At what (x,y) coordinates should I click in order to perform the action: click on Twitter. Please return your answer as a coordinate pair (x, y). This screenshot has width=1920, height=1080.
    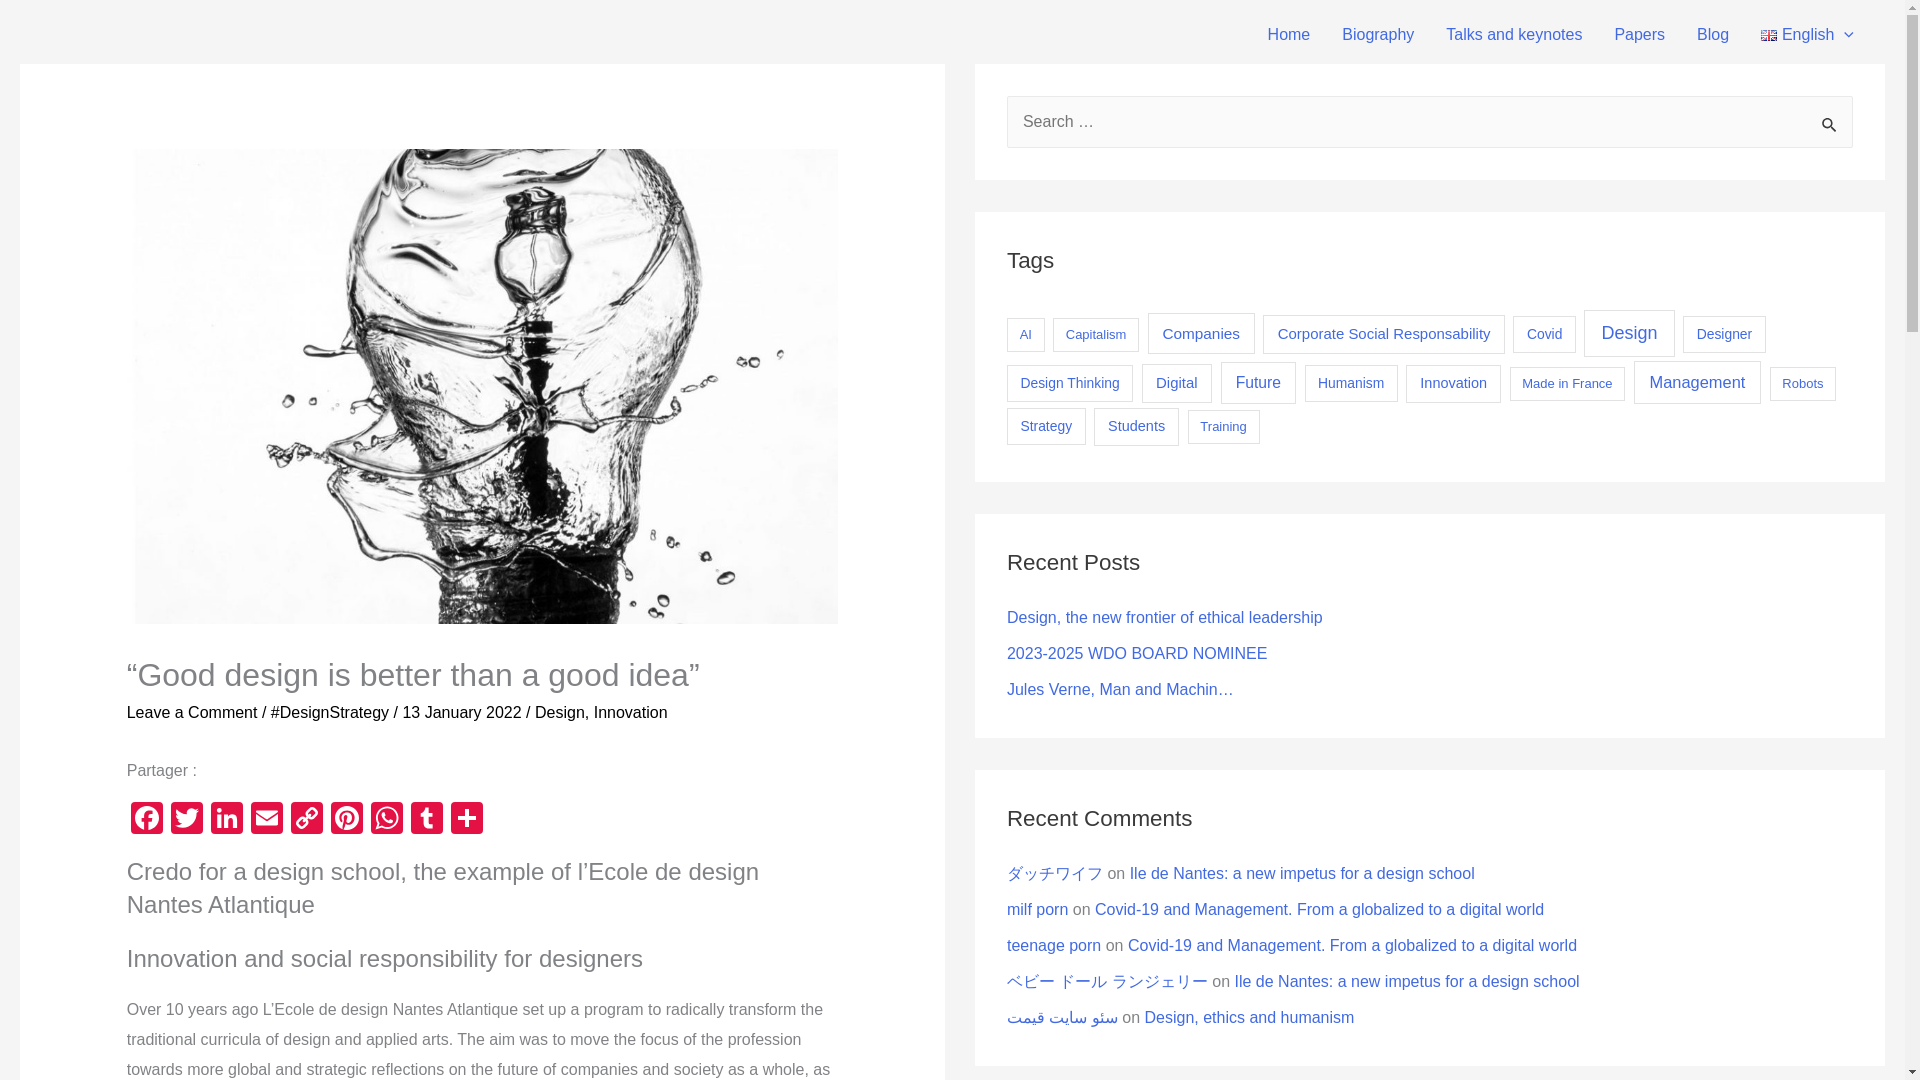
    Looking at the image, I should click on (187, 820).